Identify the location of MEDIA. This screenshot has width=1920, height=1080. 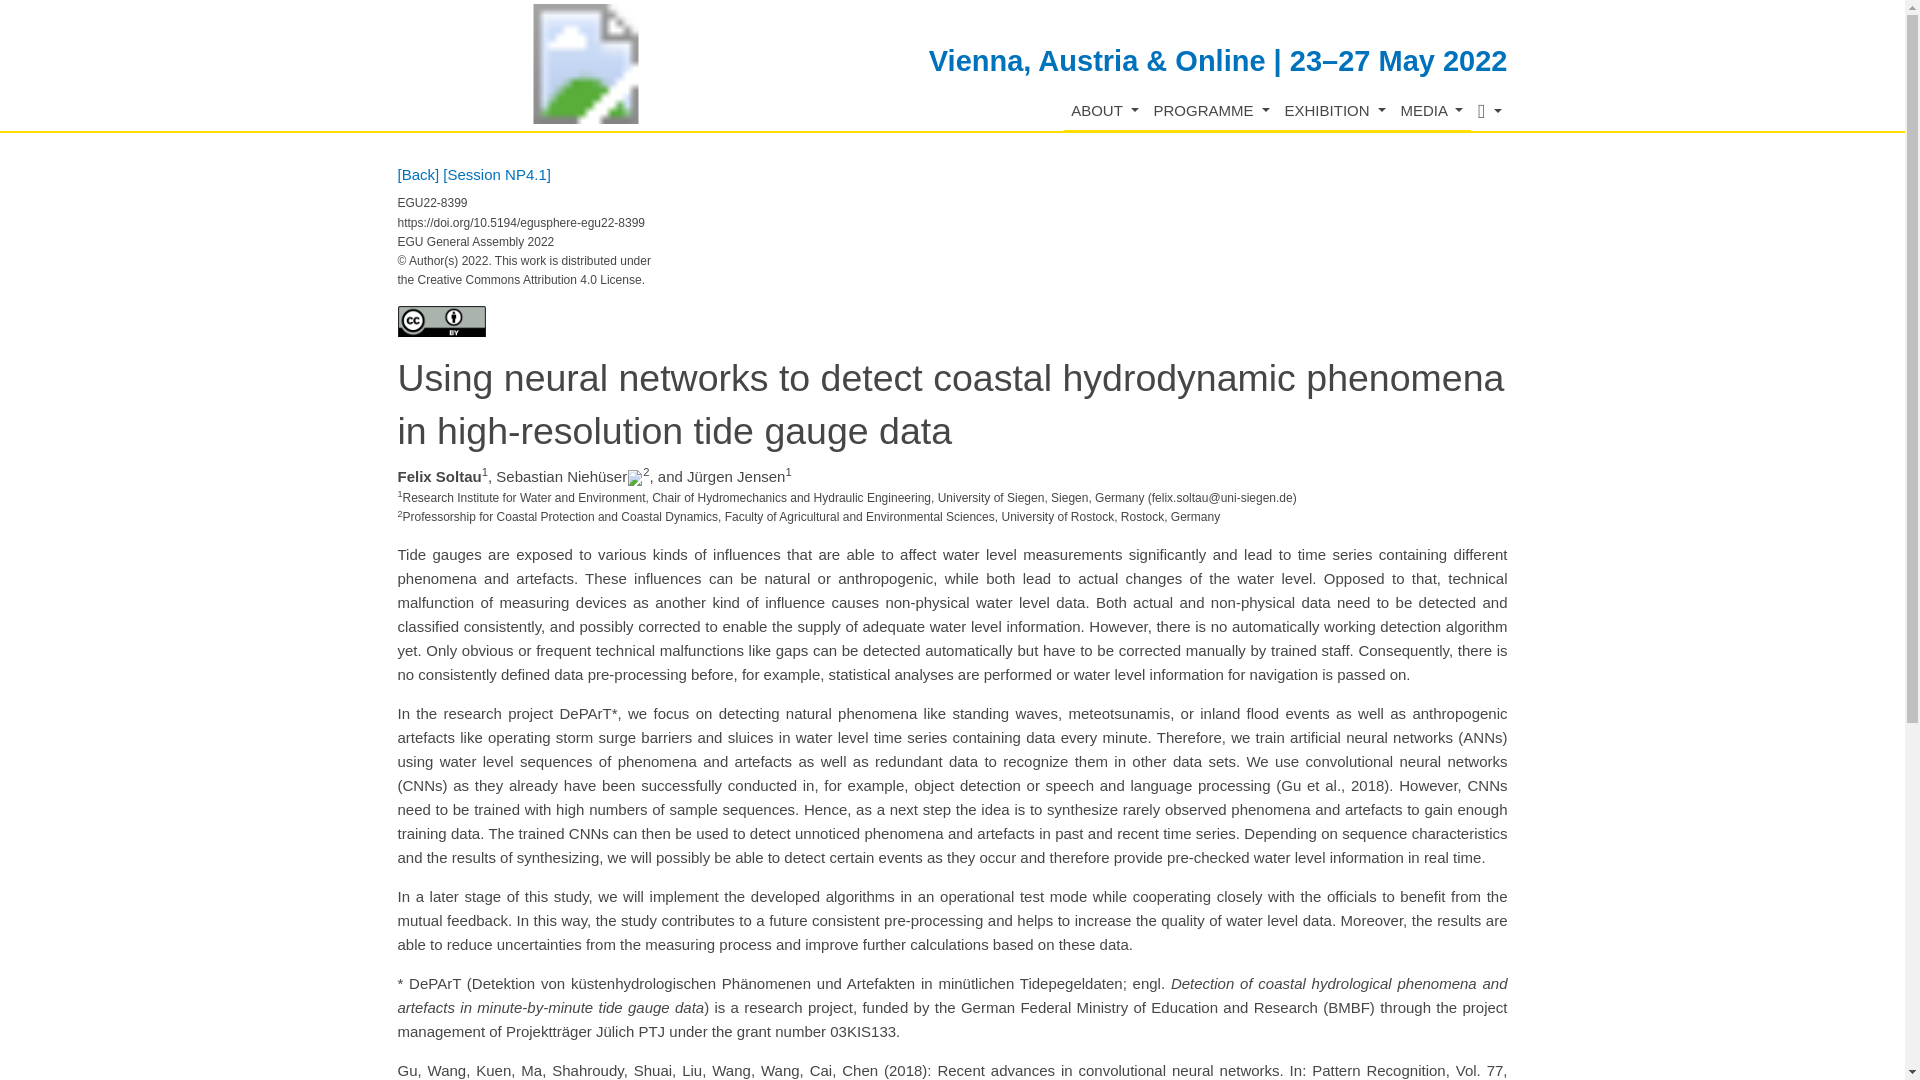
(1432, 110).